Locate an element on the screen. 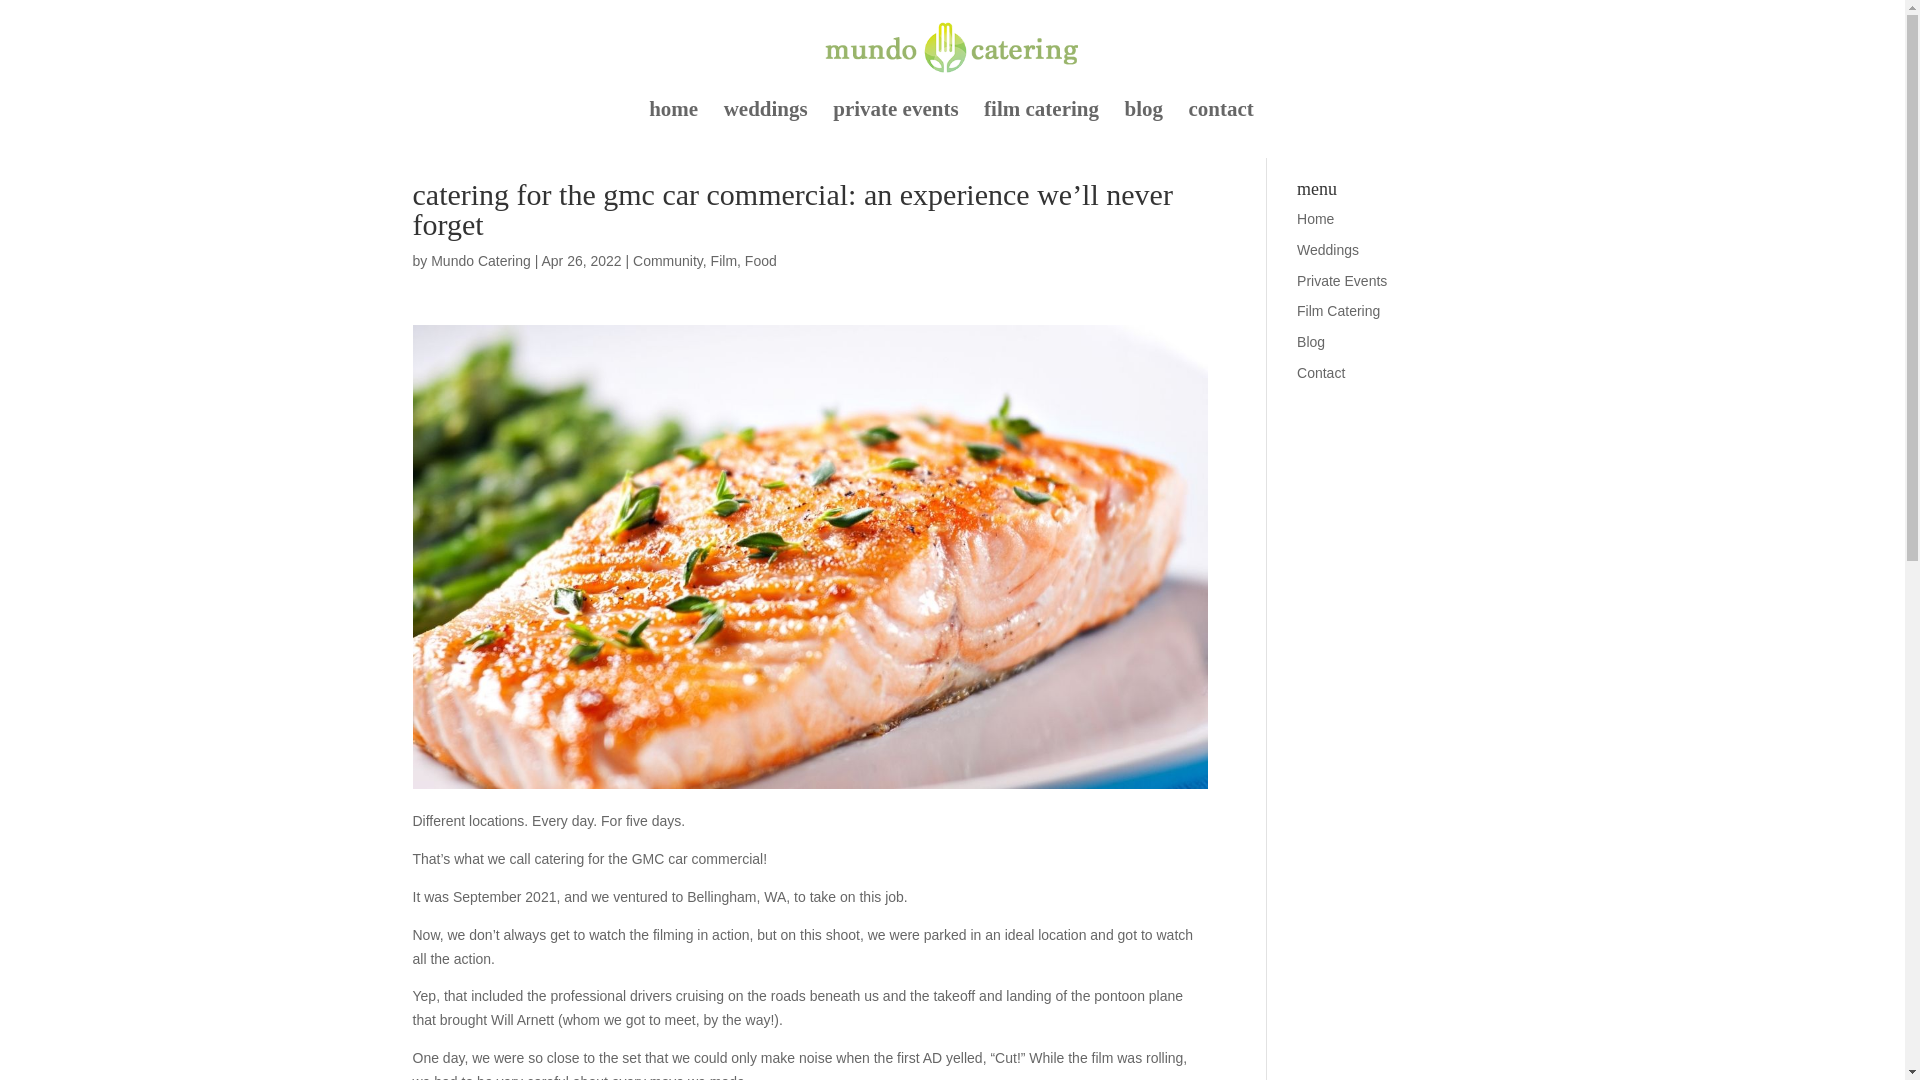 The height and width of the screenshot is (1080, 1920). private events is located at coordinates (896, 129).